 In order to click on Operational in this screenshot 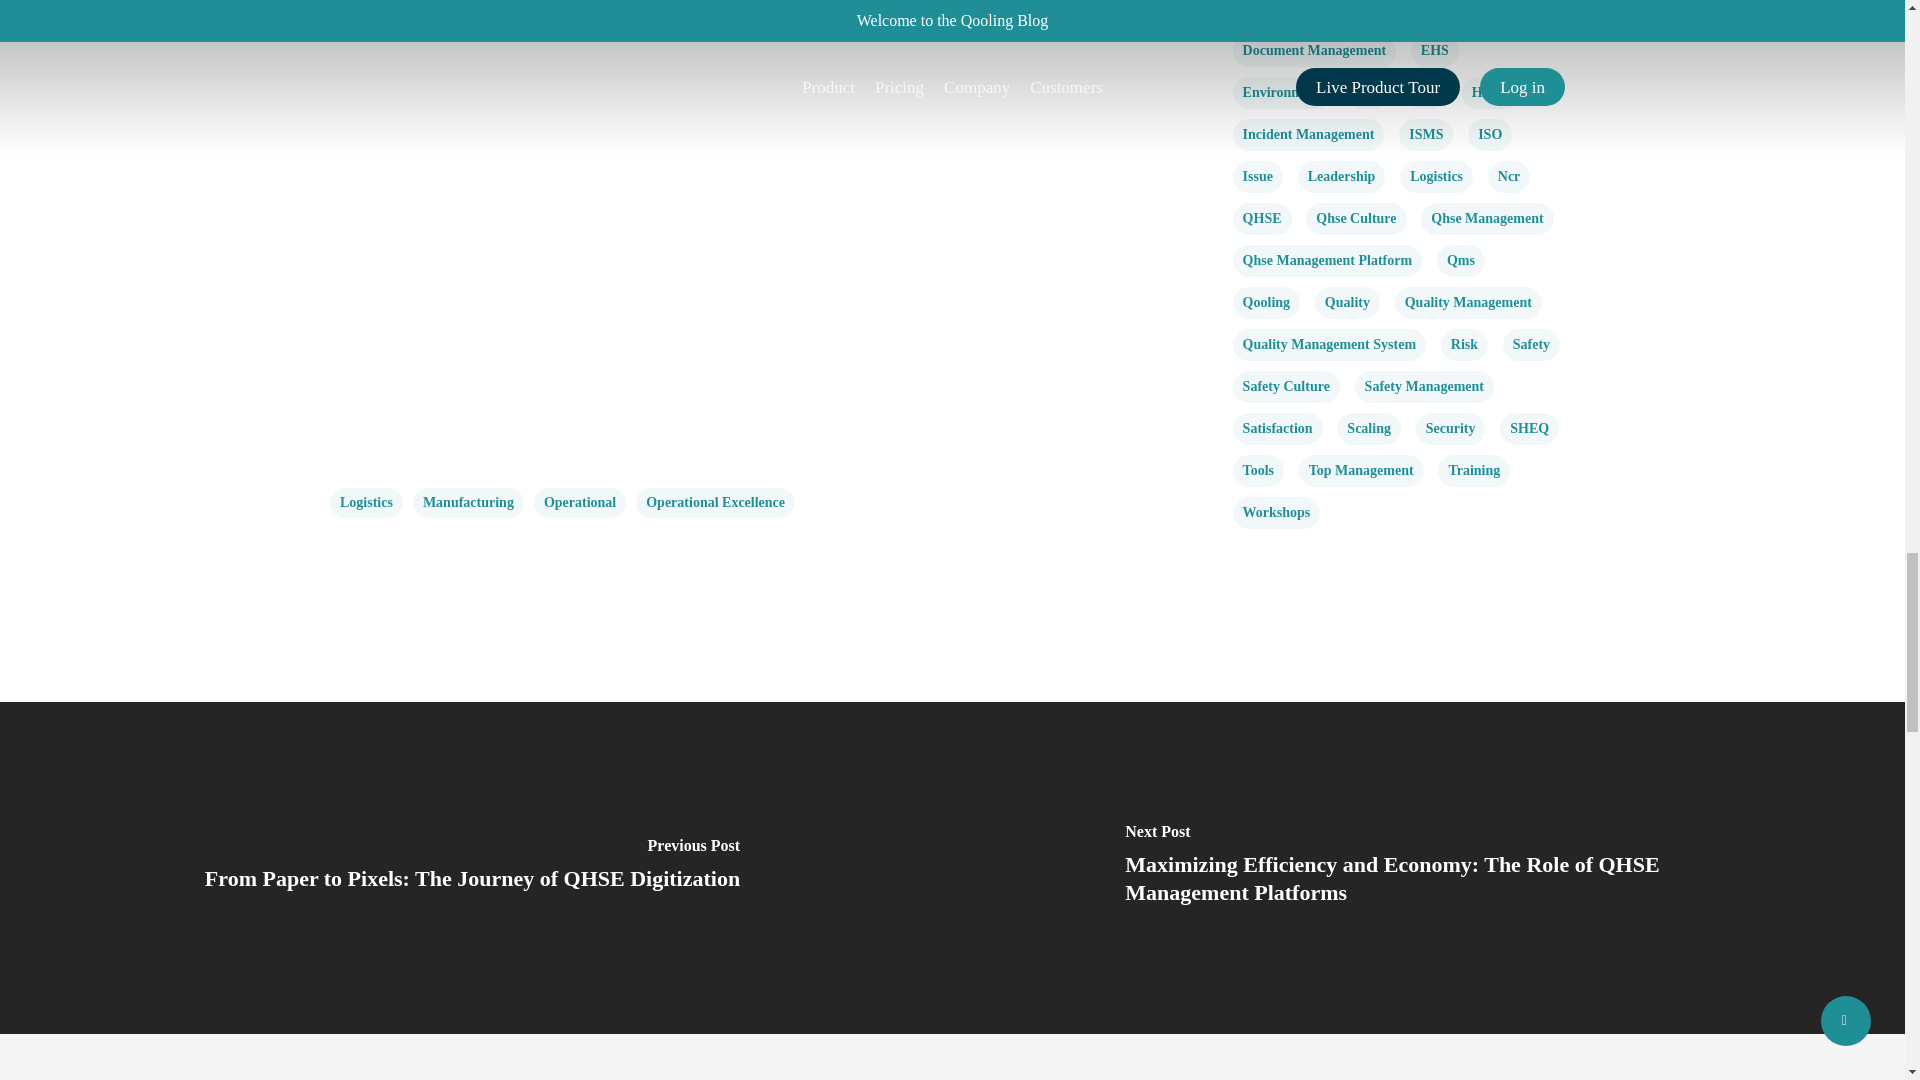, I will do `click(579, 503)`.